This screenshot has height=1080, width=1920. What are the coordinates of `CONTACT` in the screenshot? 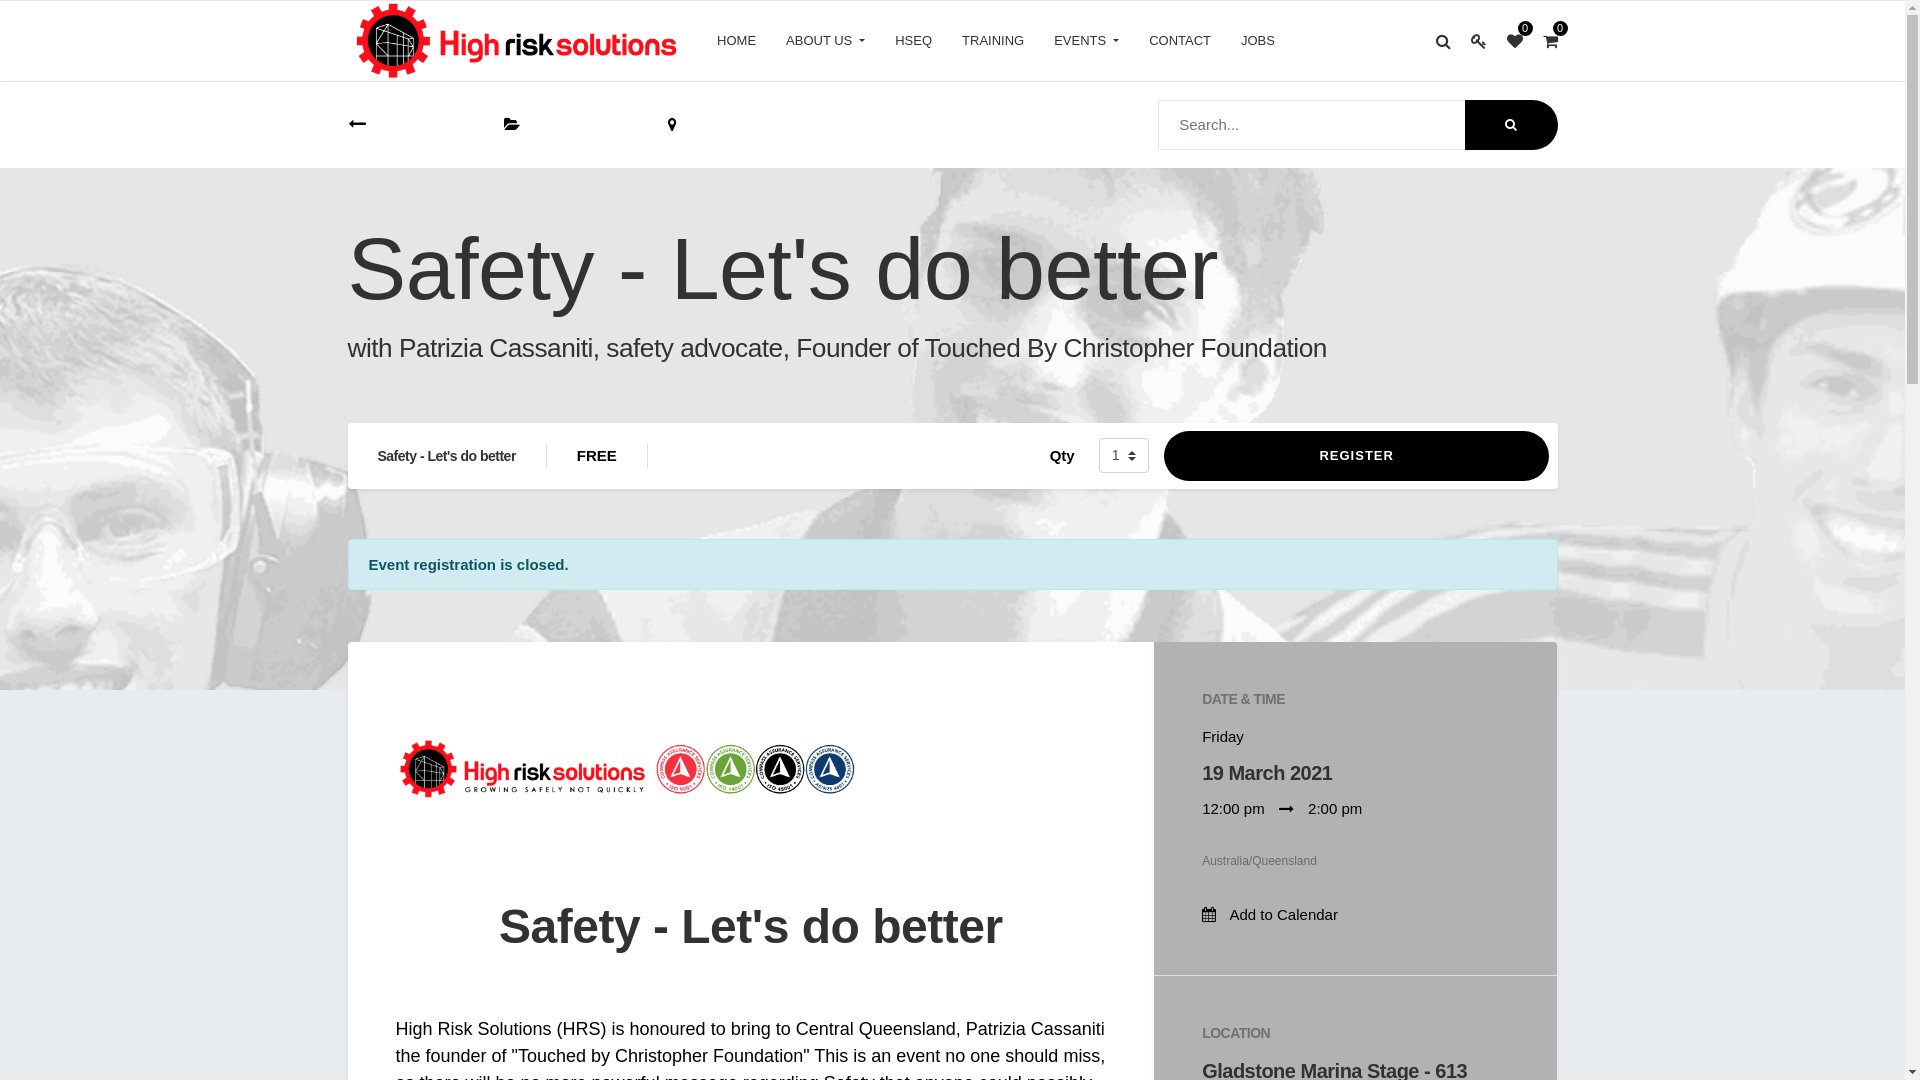 It's located at (1180, 41).